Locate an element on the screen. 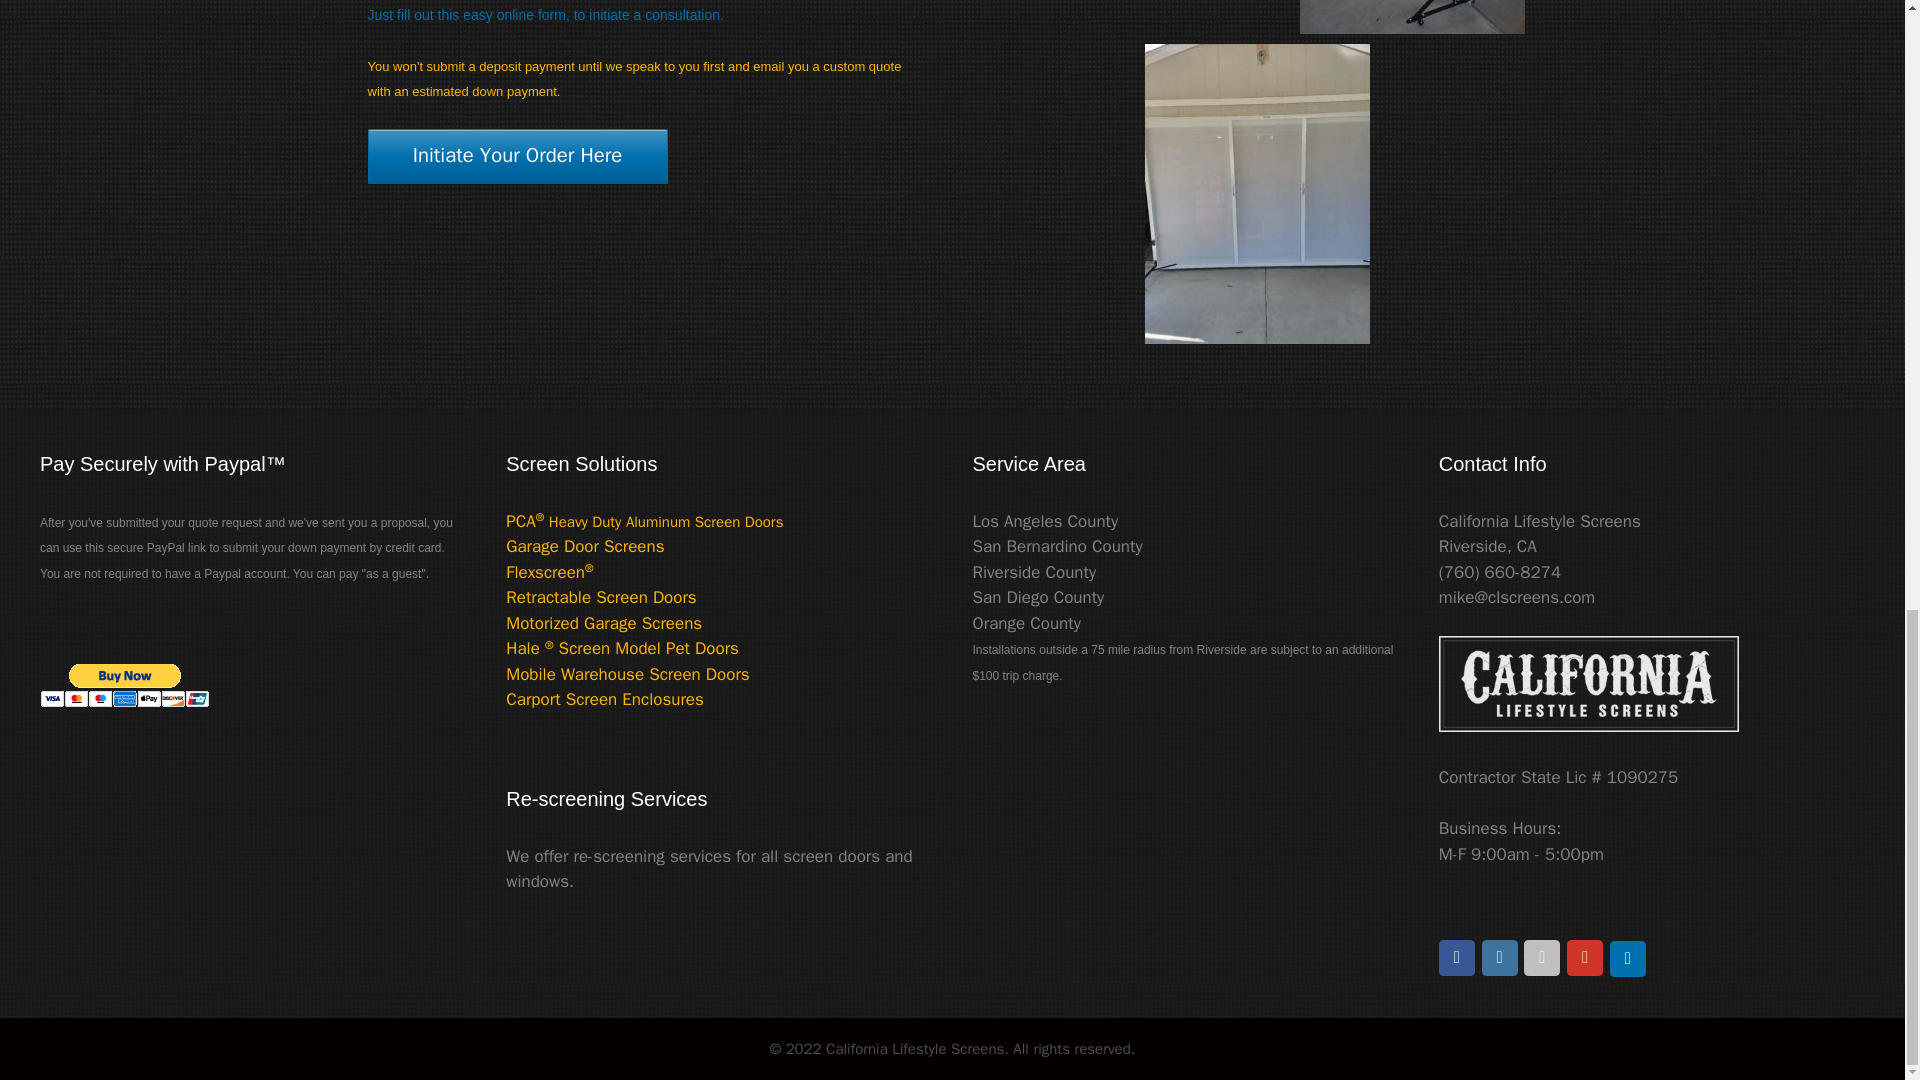 This screenshot has height=1080, width=1920.  on Instagram is located at coordinates (1500, 958).